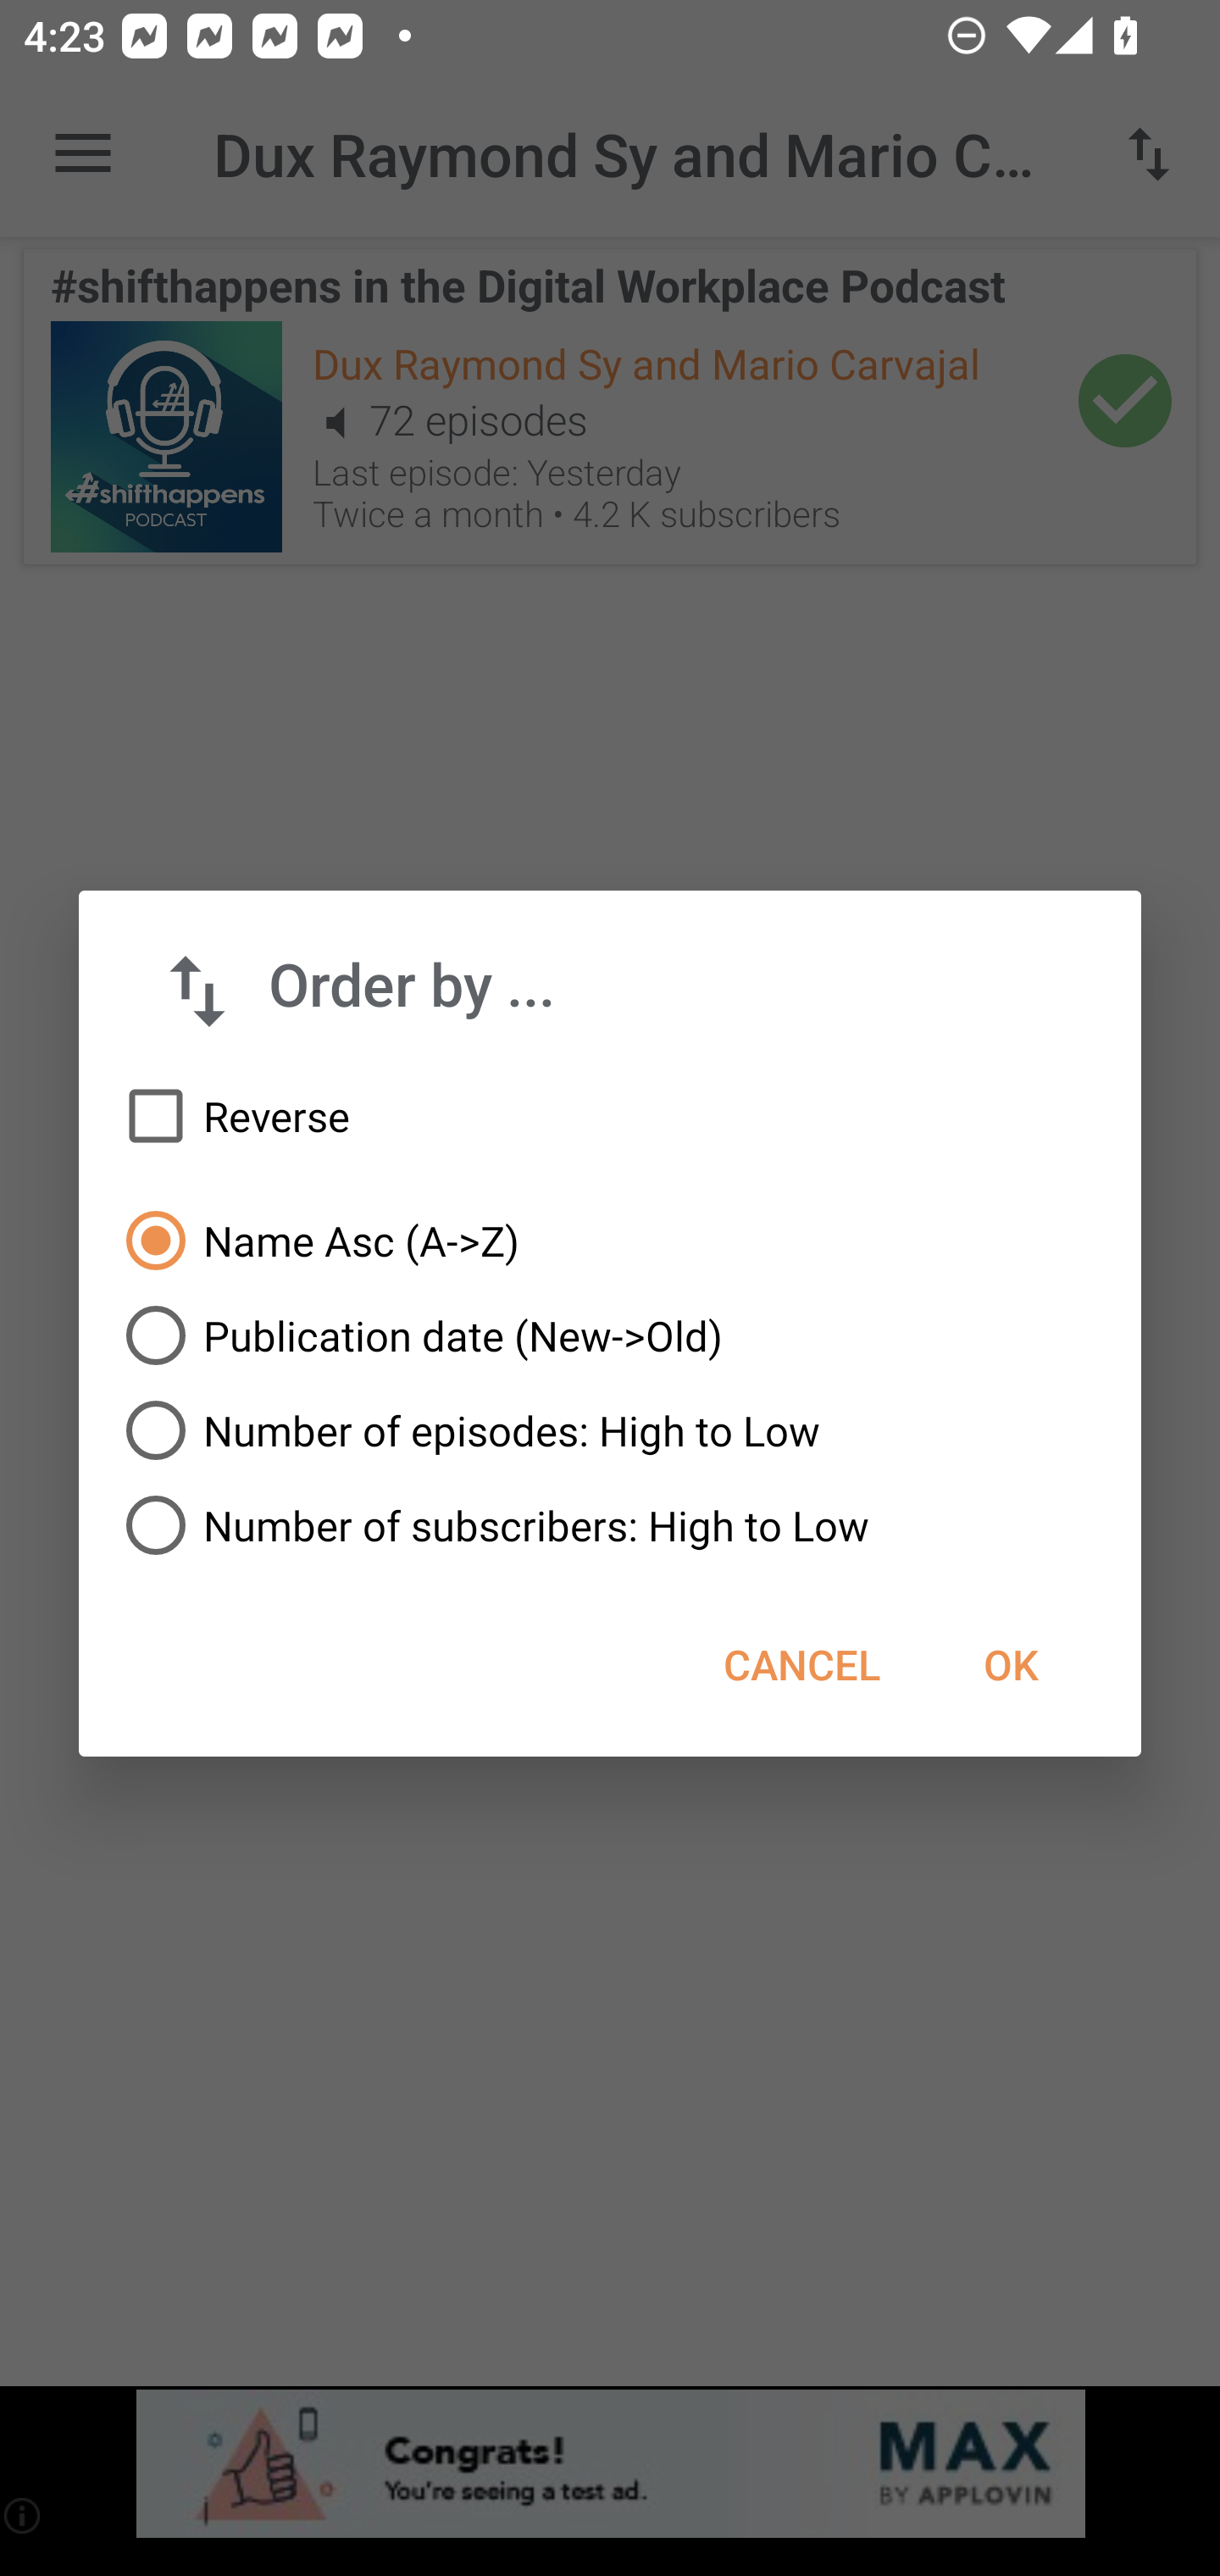 The height and width of the screenshot is (2576, 1220). I want to click on CANCEL, so click(801, 1664).